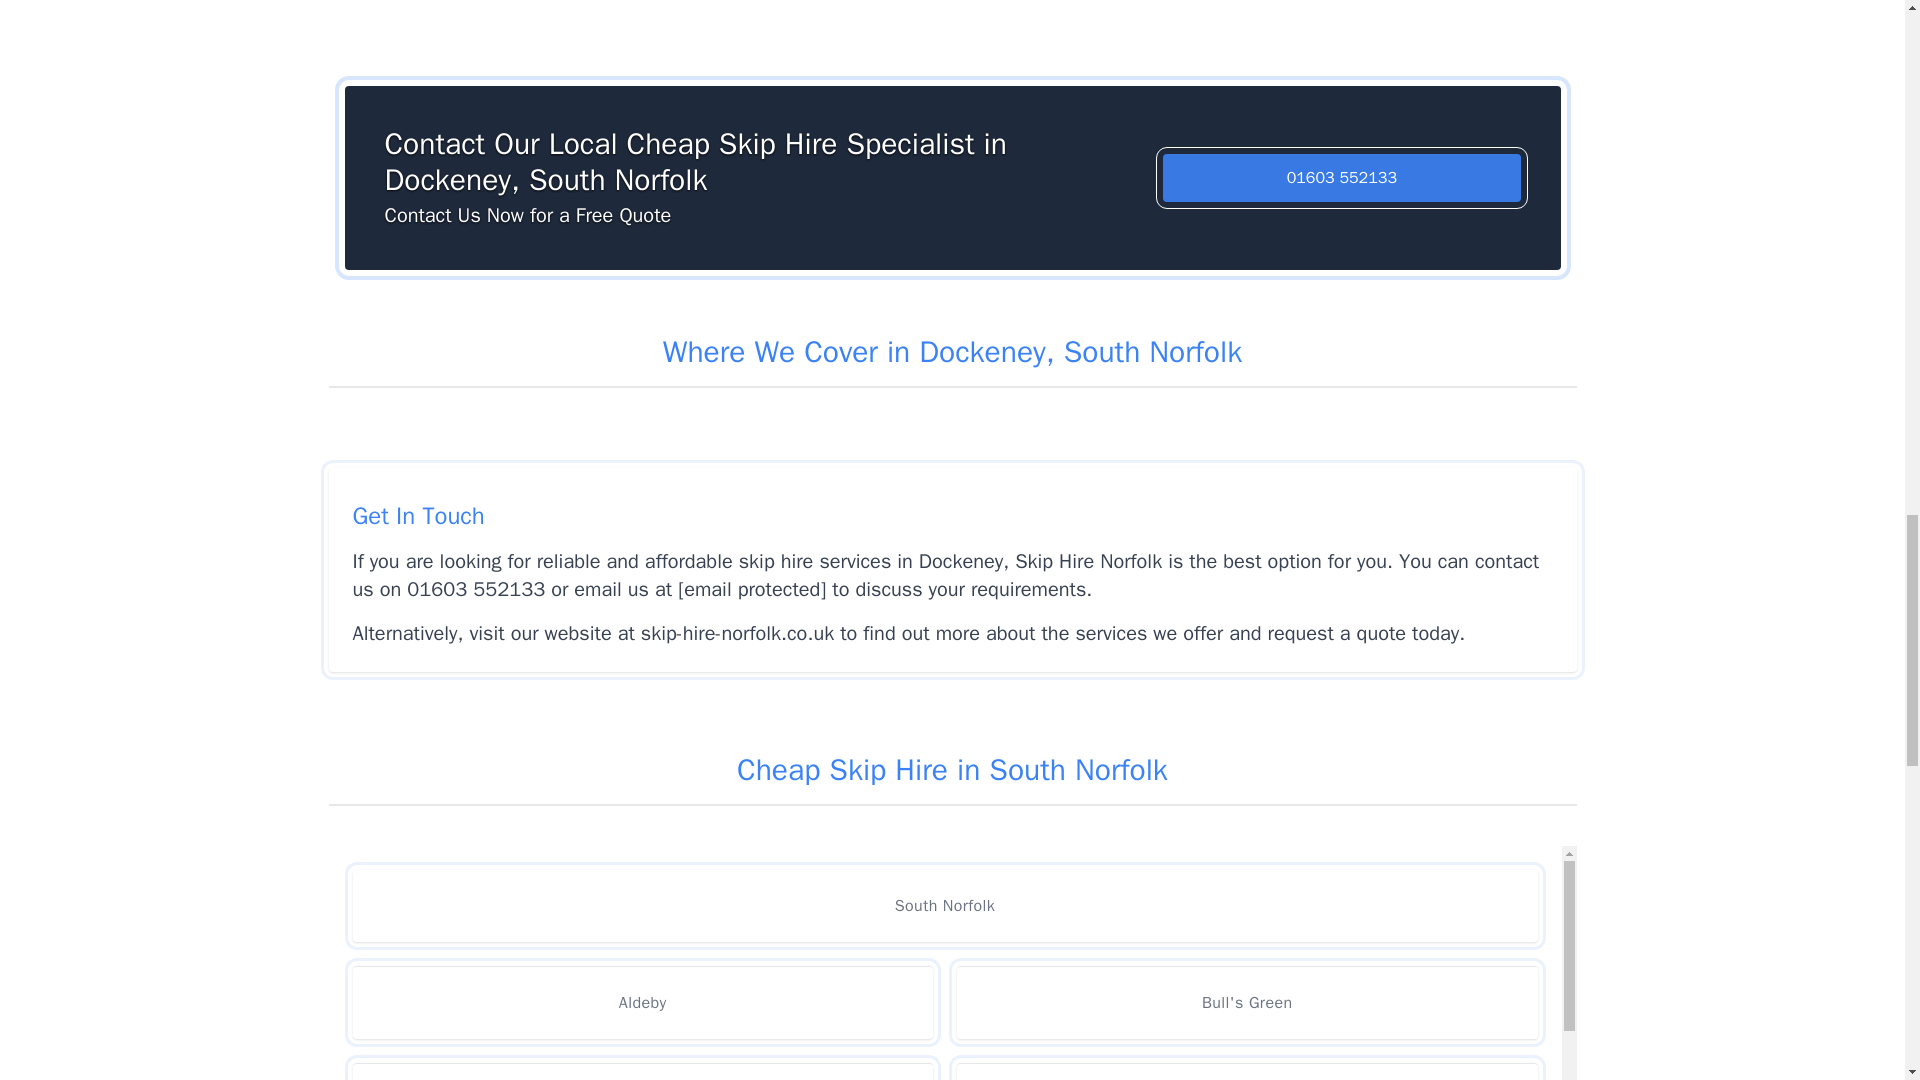 This screenshot has height=1080, width=1920. What do you see at coordinates (1342, 178) in the screenshot?
I see `01603 552133` at bounding box center [1342, 178].